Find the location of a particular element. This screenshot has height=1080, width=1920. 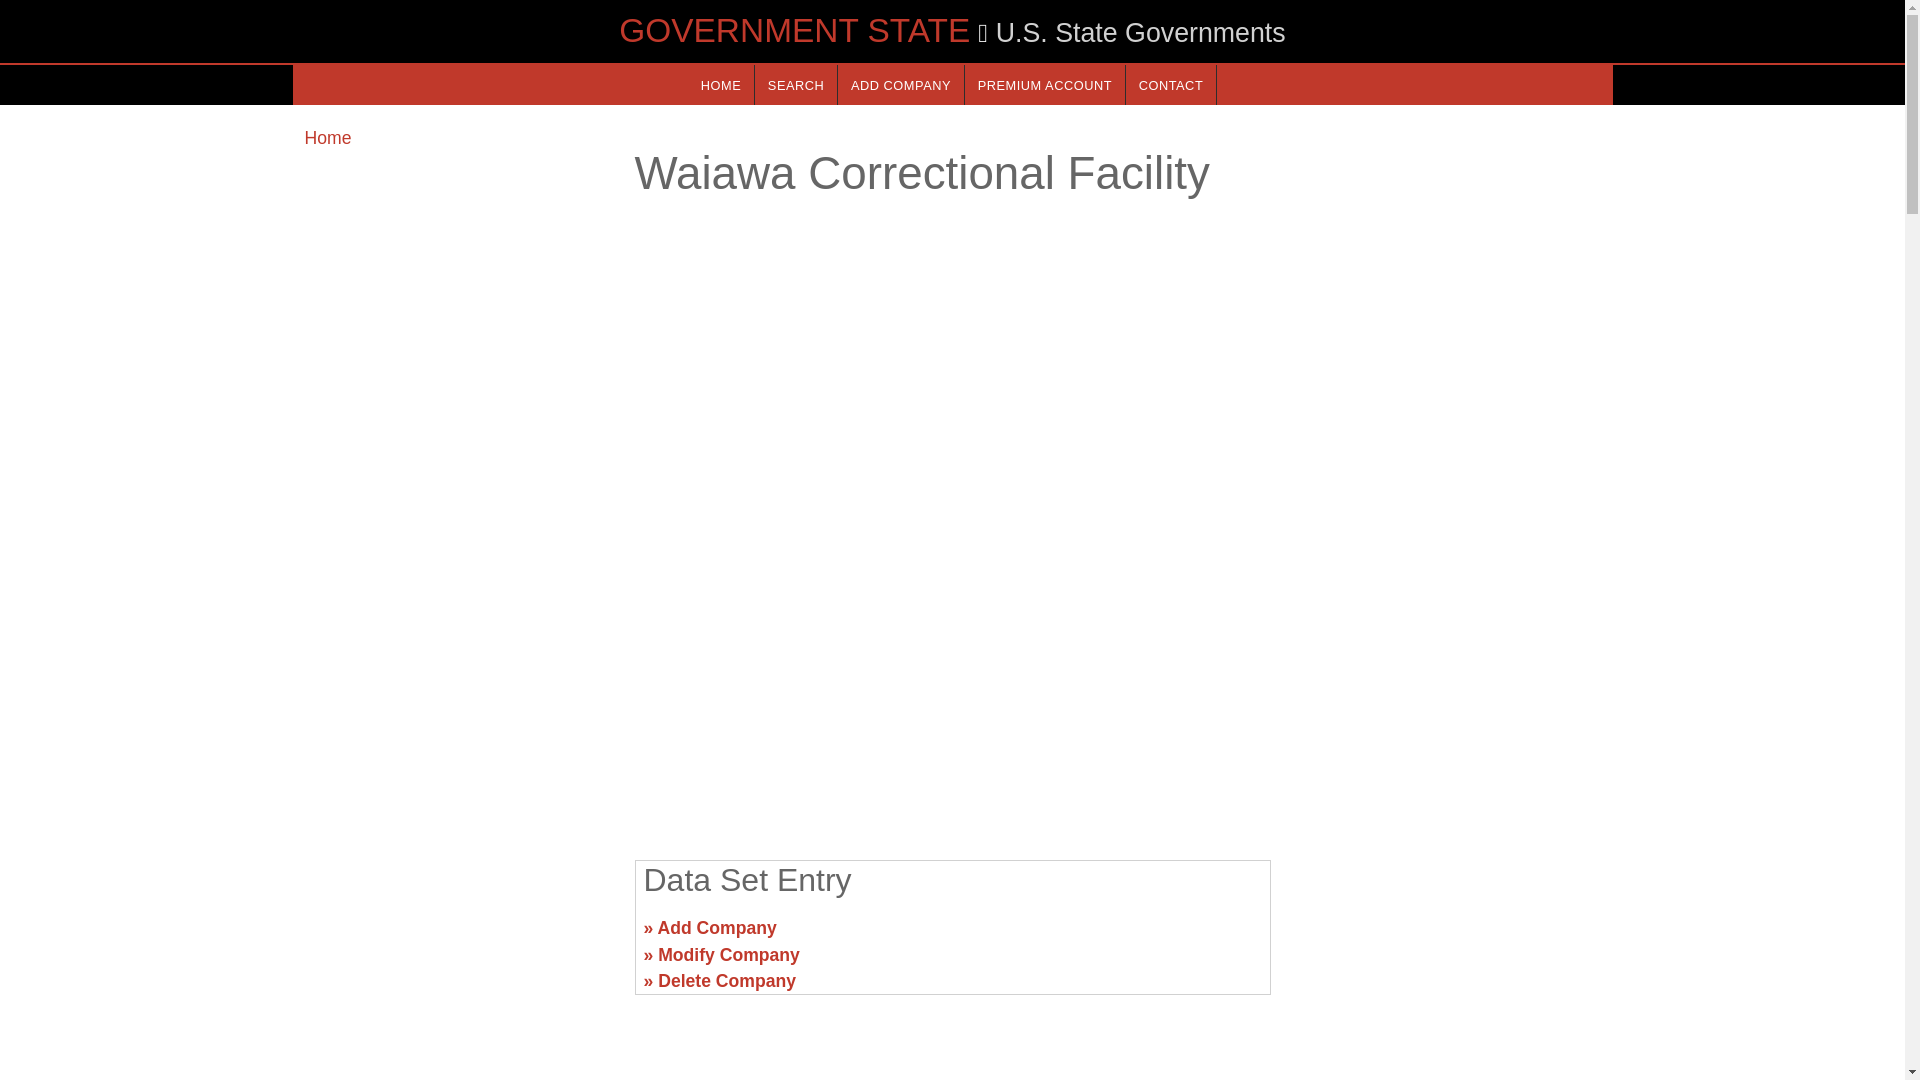

SEARCH is located at coordinates (796, 84).